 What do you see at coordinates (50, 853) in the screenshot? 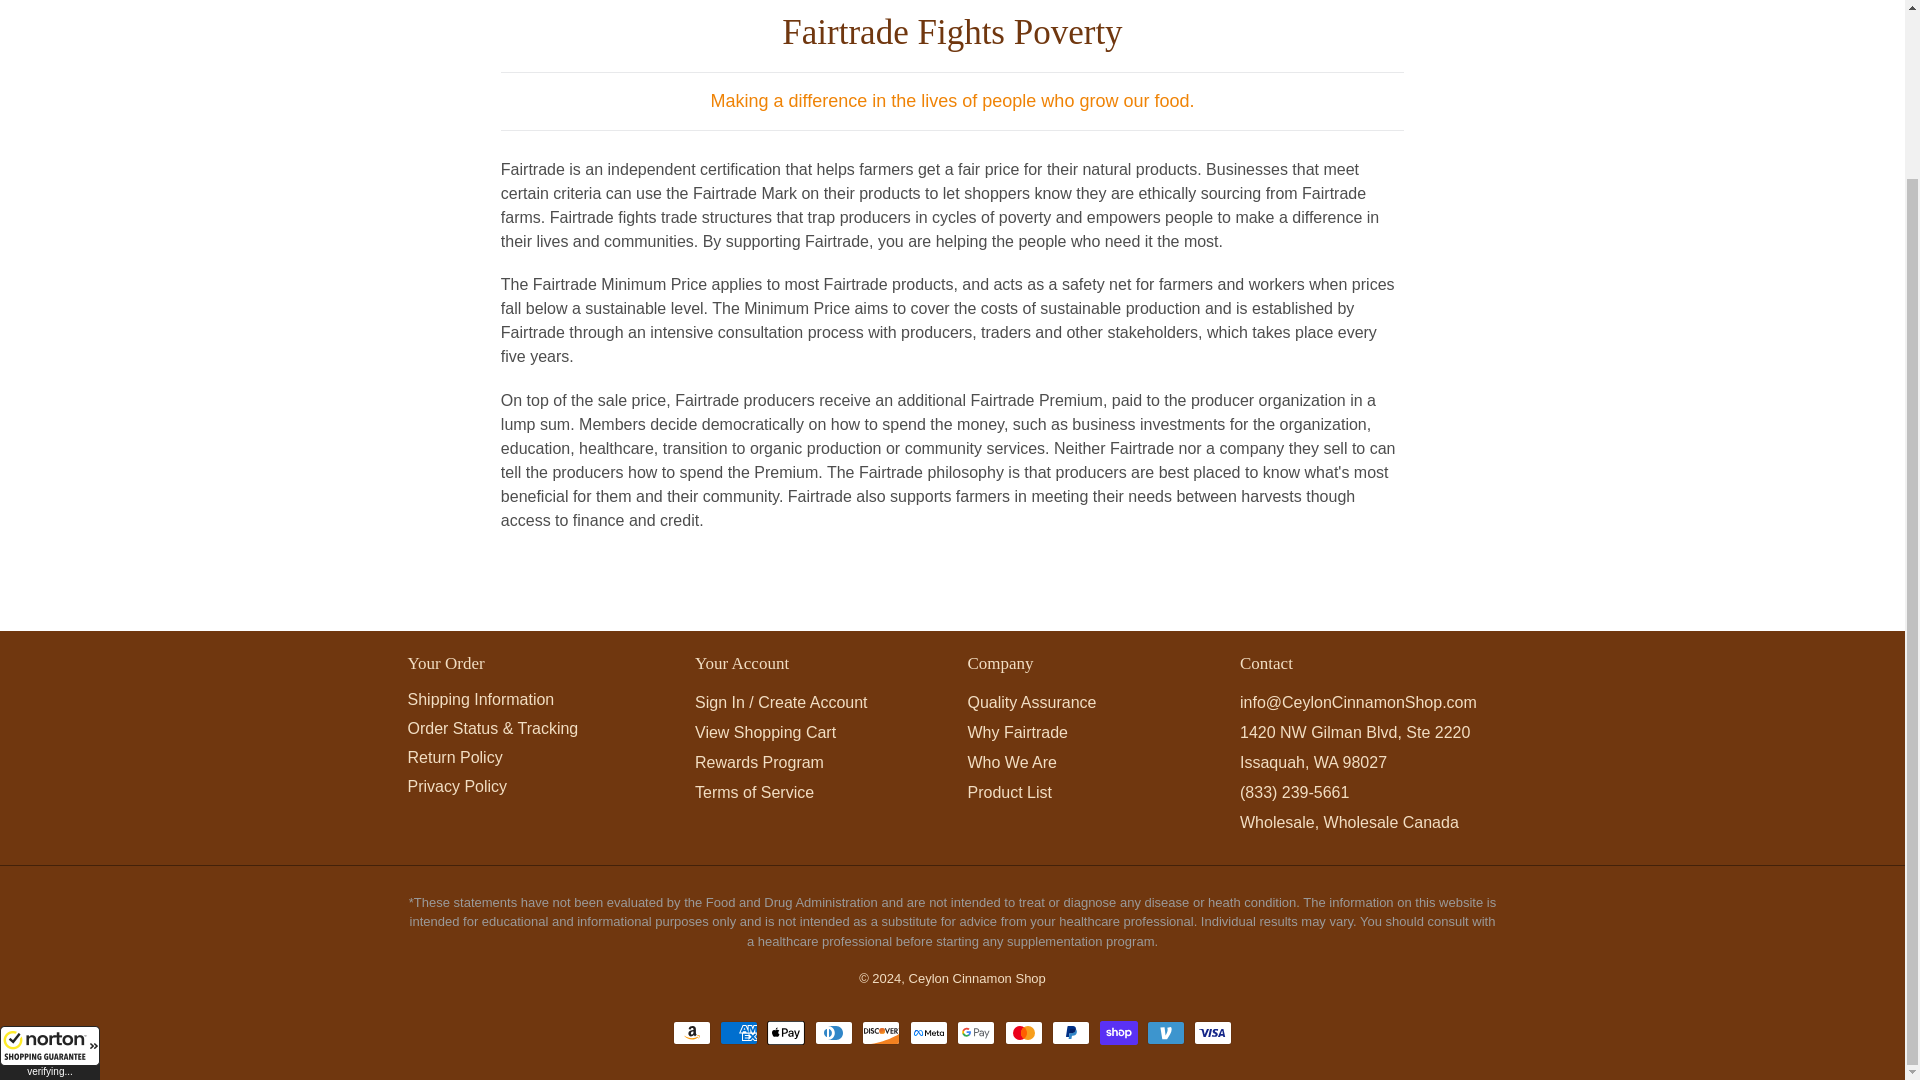
I see `Unused iFrame 1` at bounding box center [50, 853].